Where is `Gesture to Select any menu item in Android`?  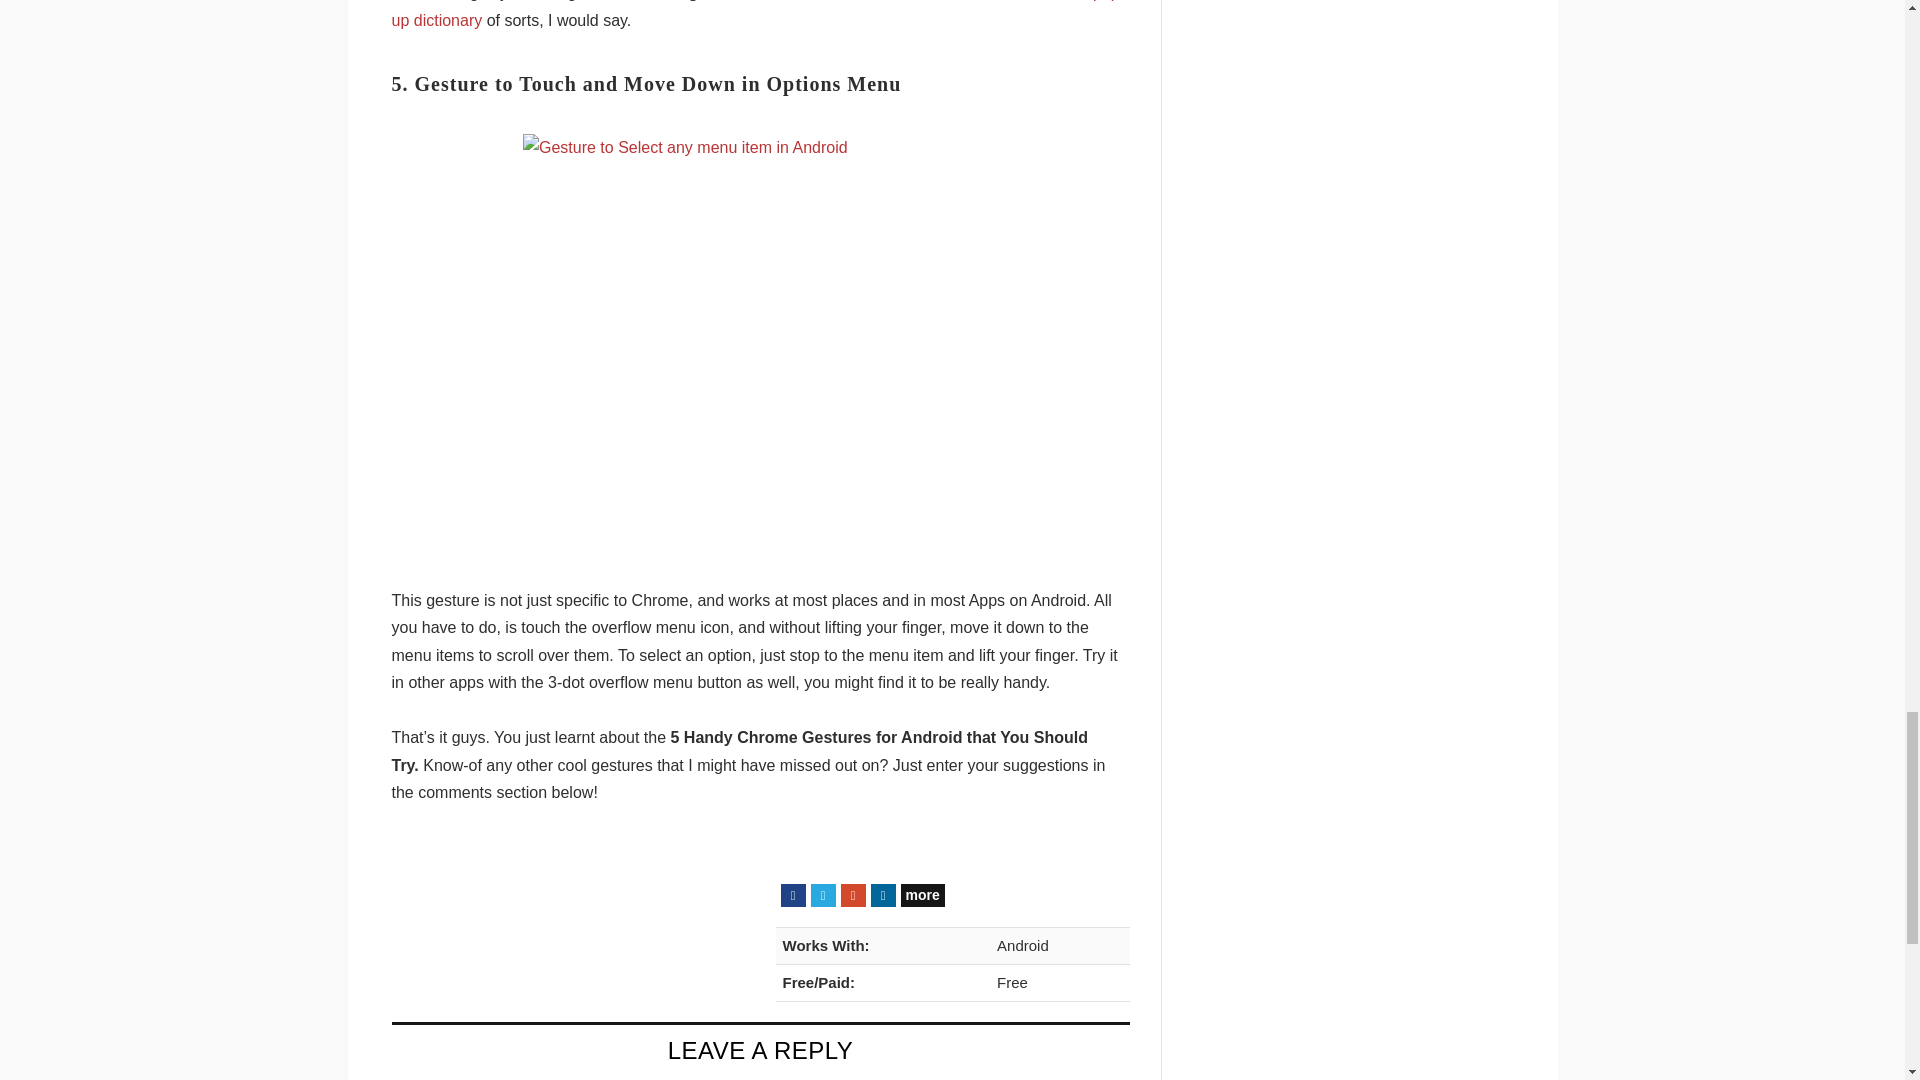
Gesture to Select any menu item in Android is located at coordinates (760, 342).